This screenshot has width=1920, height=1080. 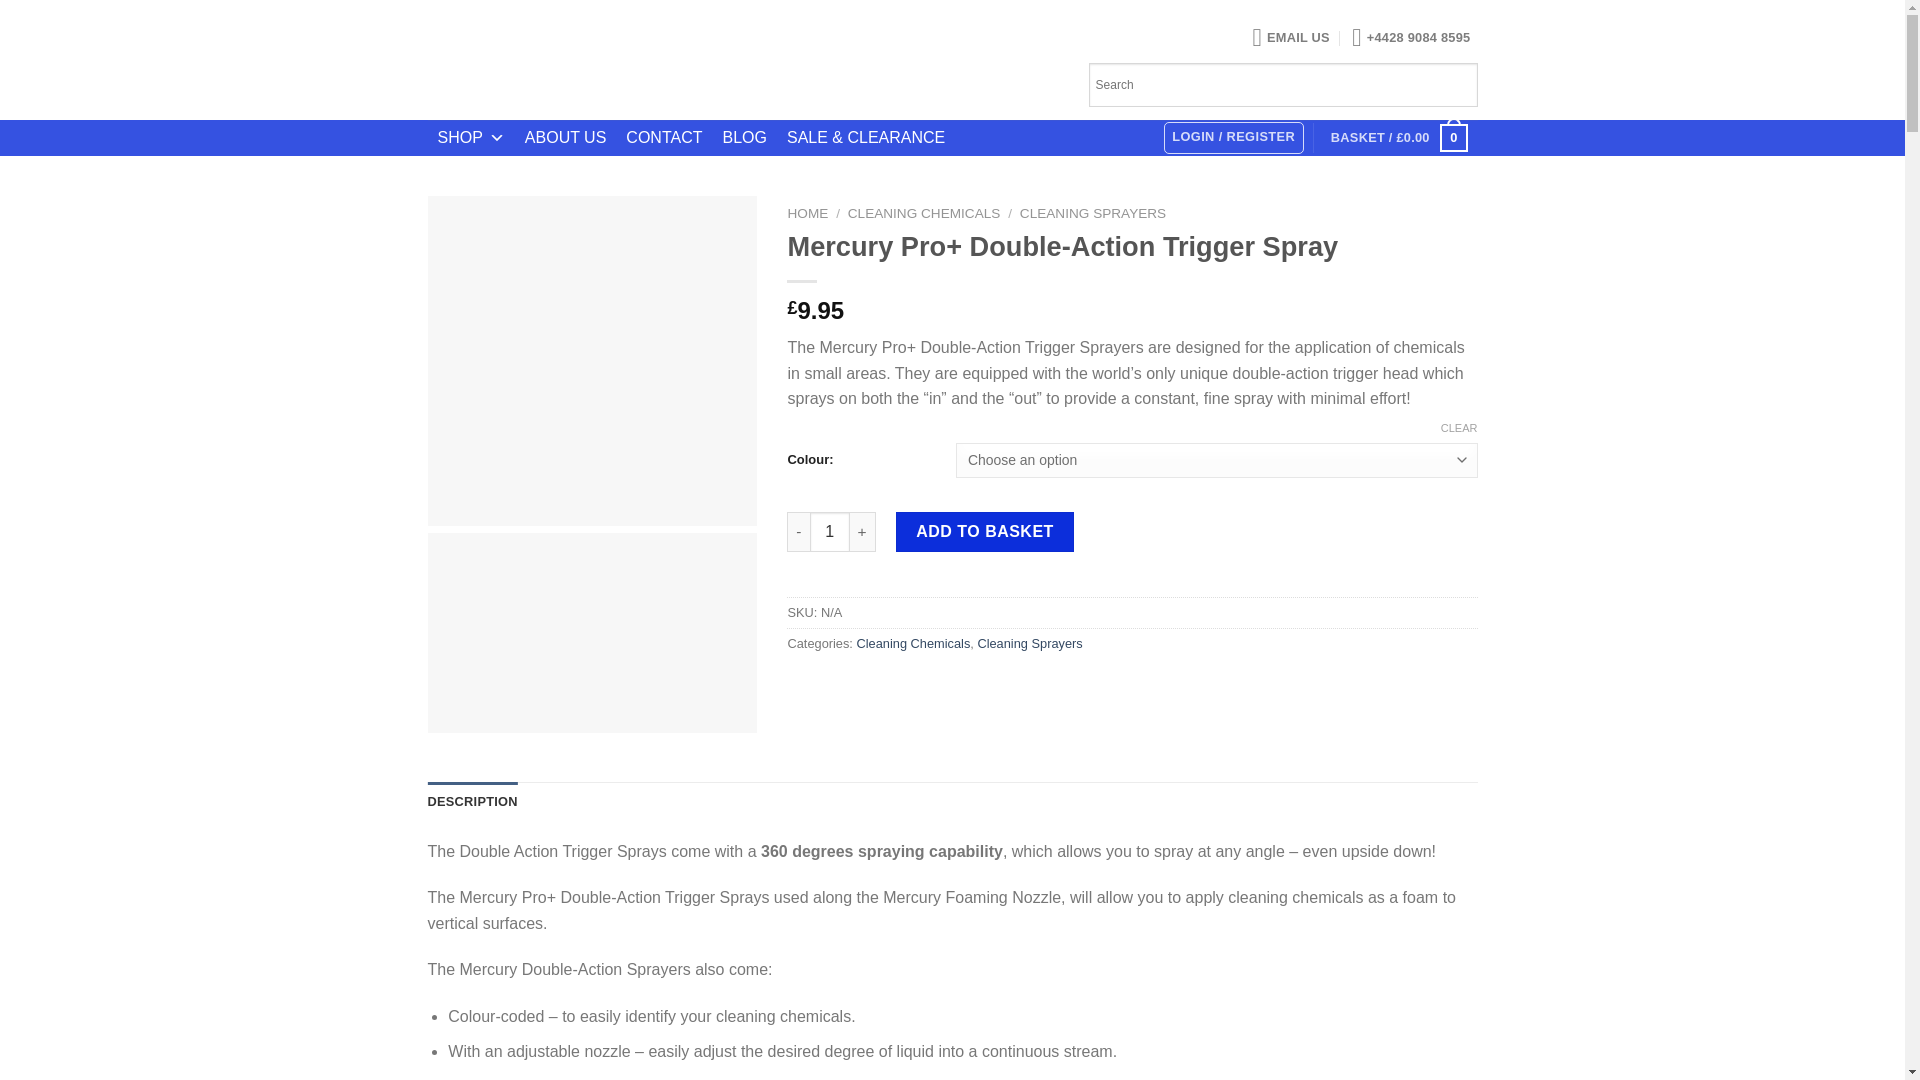 What do you see at coordinates (830, 531) in the screenshot?
I see `1` at bounding box center [830, 531].